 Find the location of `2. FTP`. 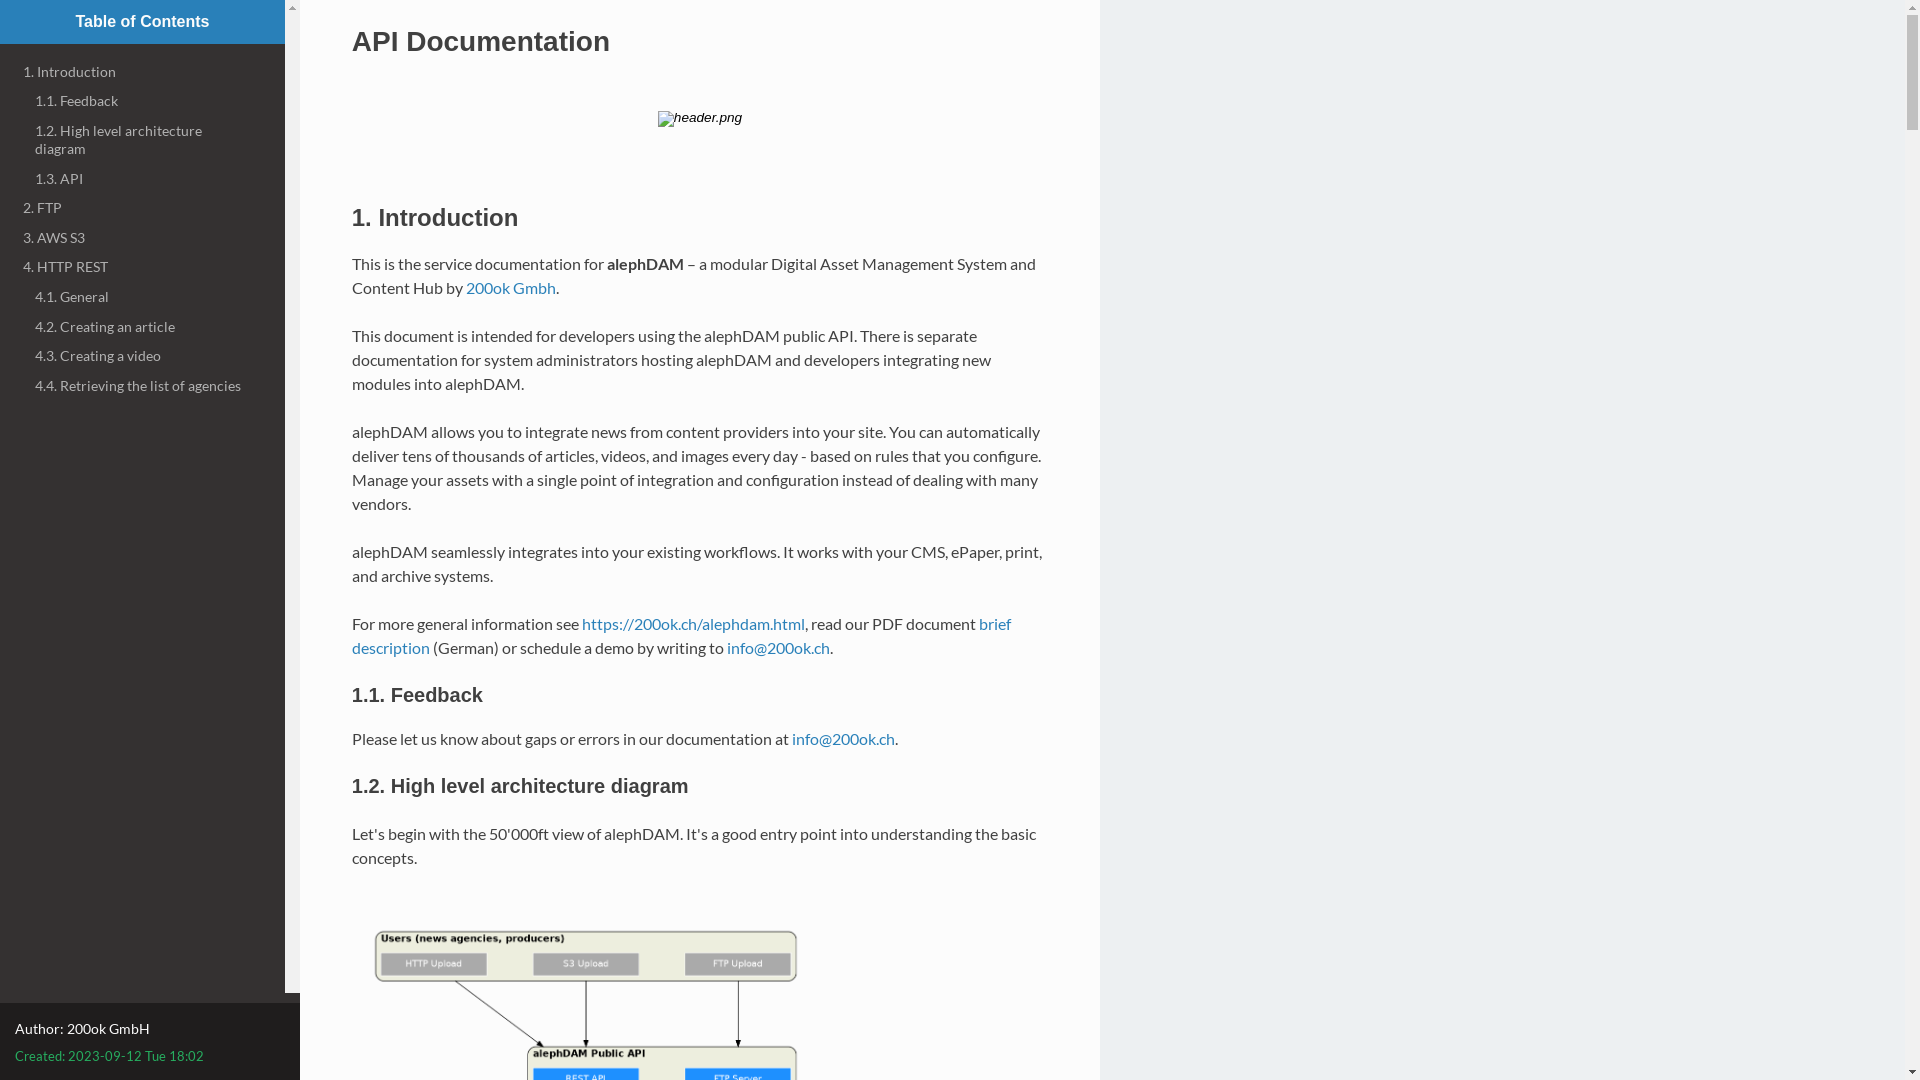

2. FTP is located at coordinates (142, 208).